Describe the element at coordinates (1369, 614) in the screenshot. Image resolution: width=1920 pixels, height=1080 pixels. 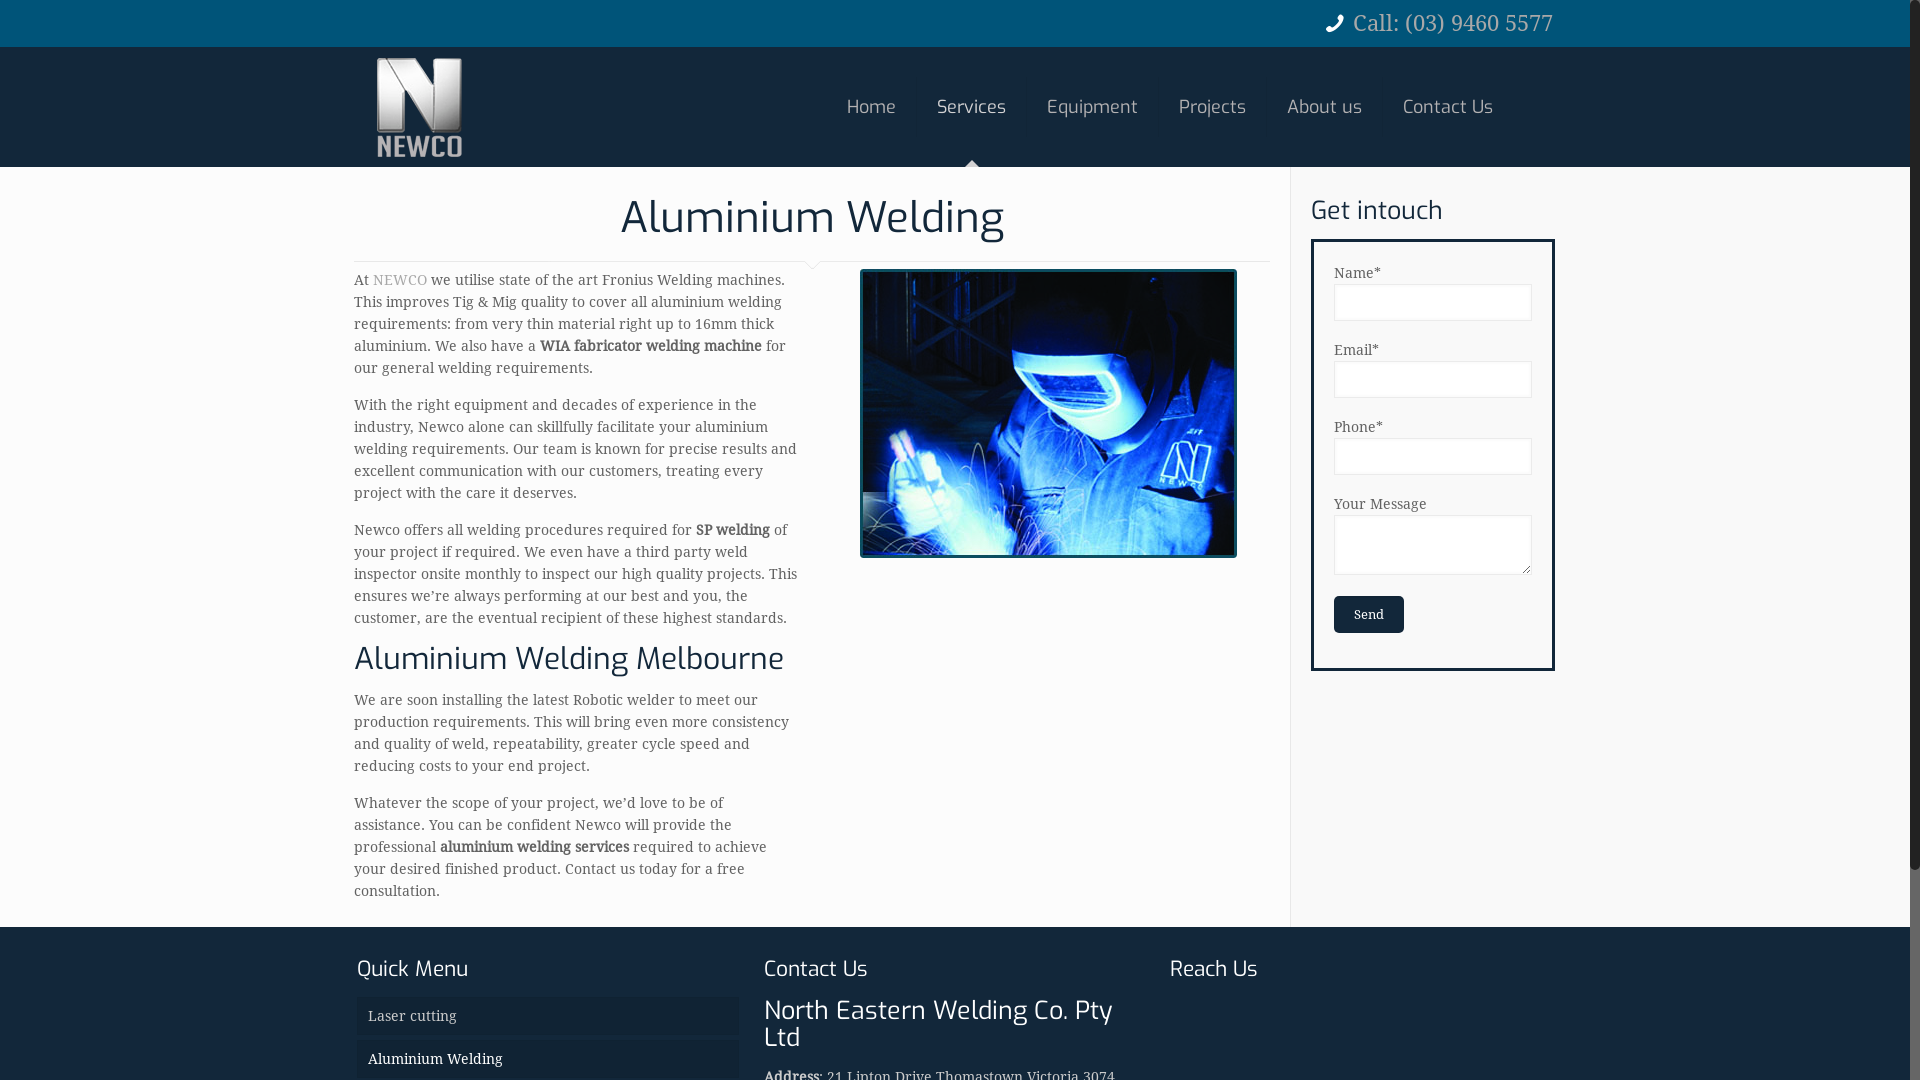
I see `Send` at that location.